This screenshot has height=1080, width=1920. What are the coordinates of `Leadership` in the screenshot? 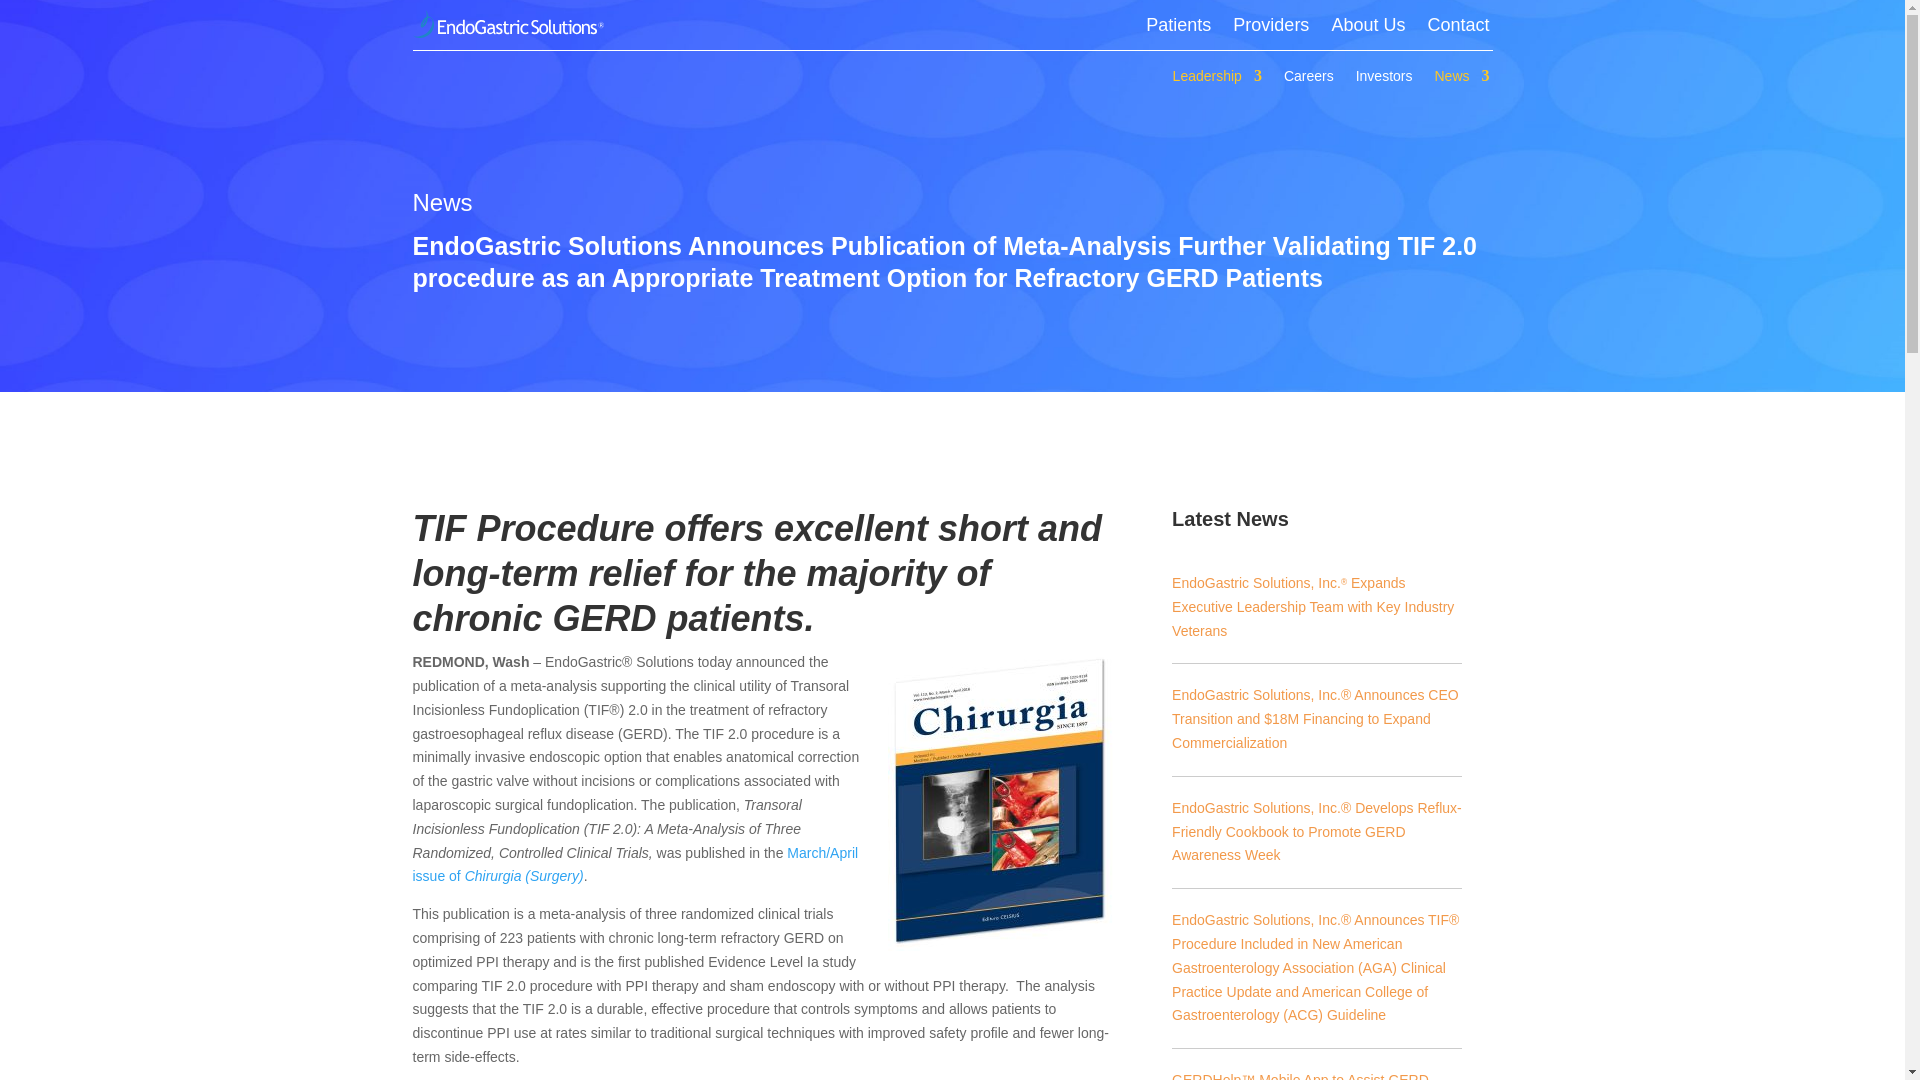 It's located at (1217, 80).